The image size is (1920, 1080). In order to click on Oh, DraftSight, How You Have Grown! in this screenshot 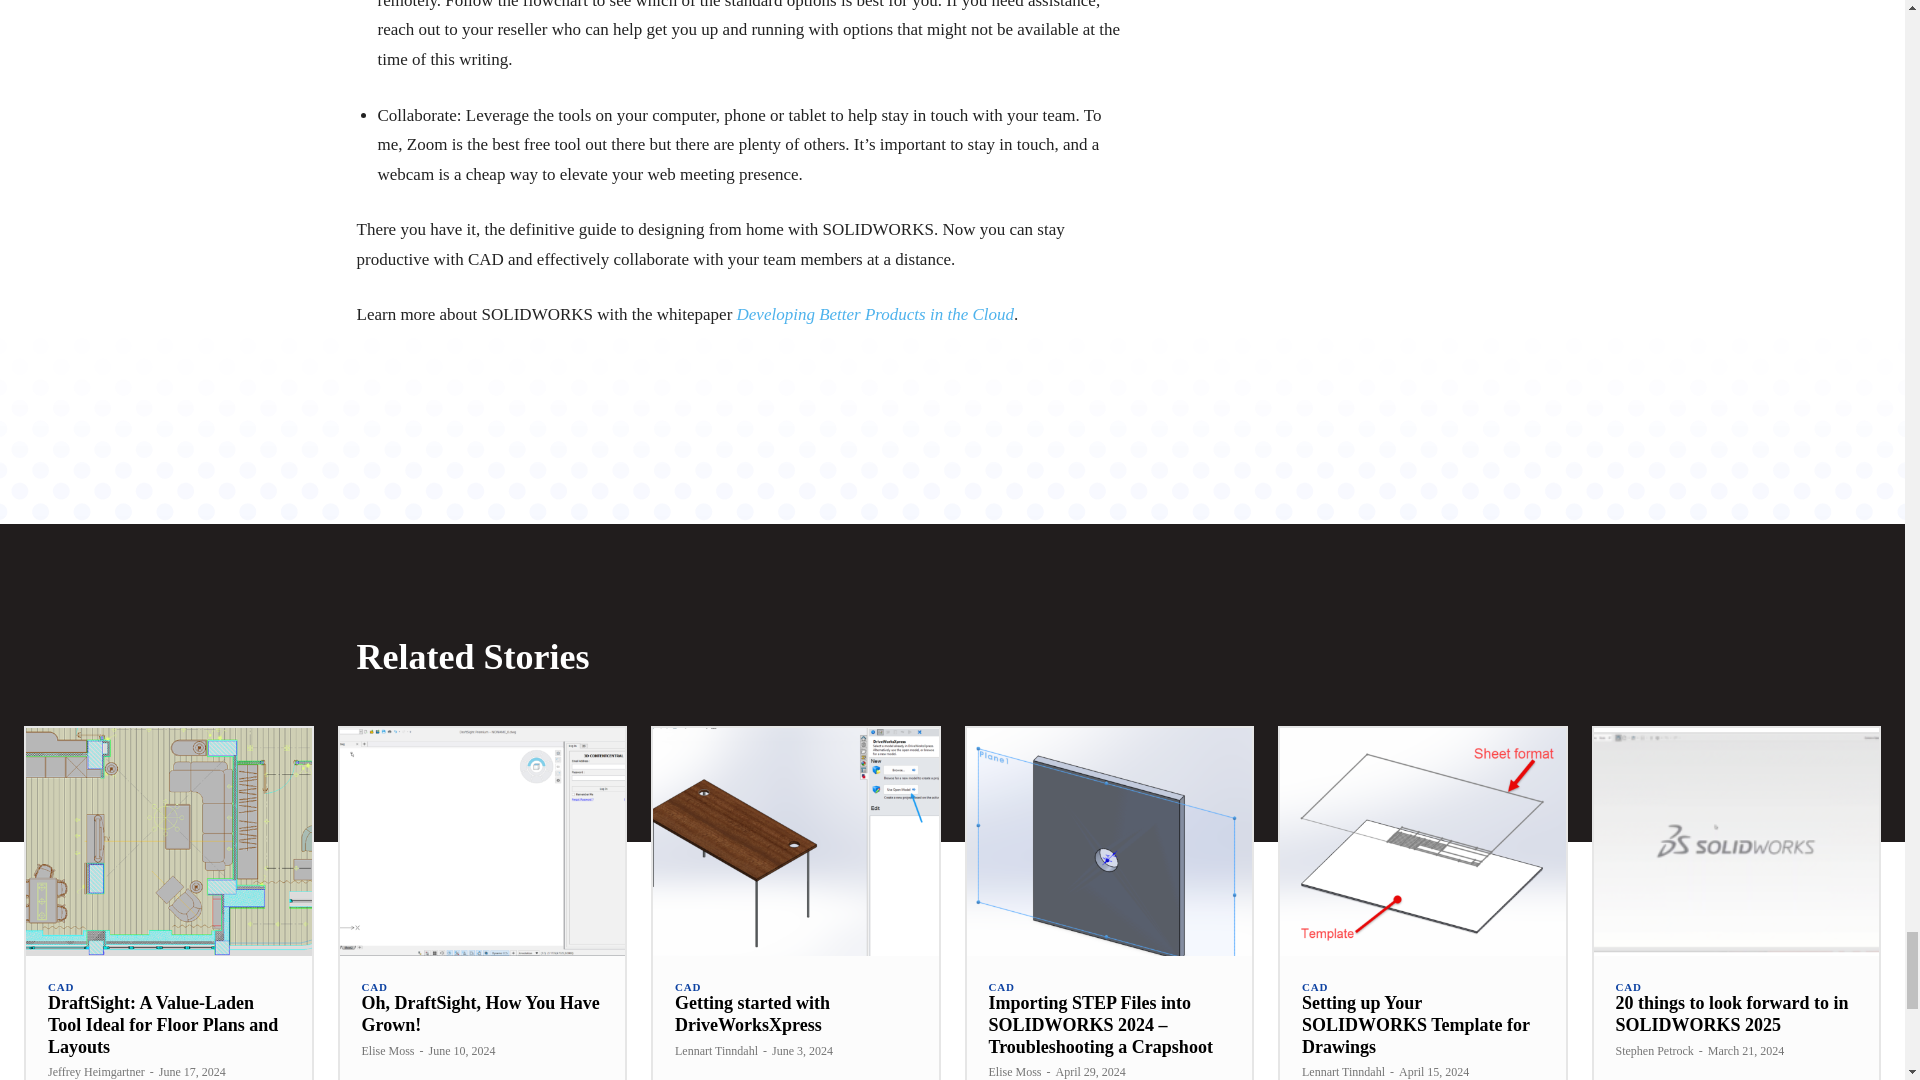, I will do `click(480, 1013)`.